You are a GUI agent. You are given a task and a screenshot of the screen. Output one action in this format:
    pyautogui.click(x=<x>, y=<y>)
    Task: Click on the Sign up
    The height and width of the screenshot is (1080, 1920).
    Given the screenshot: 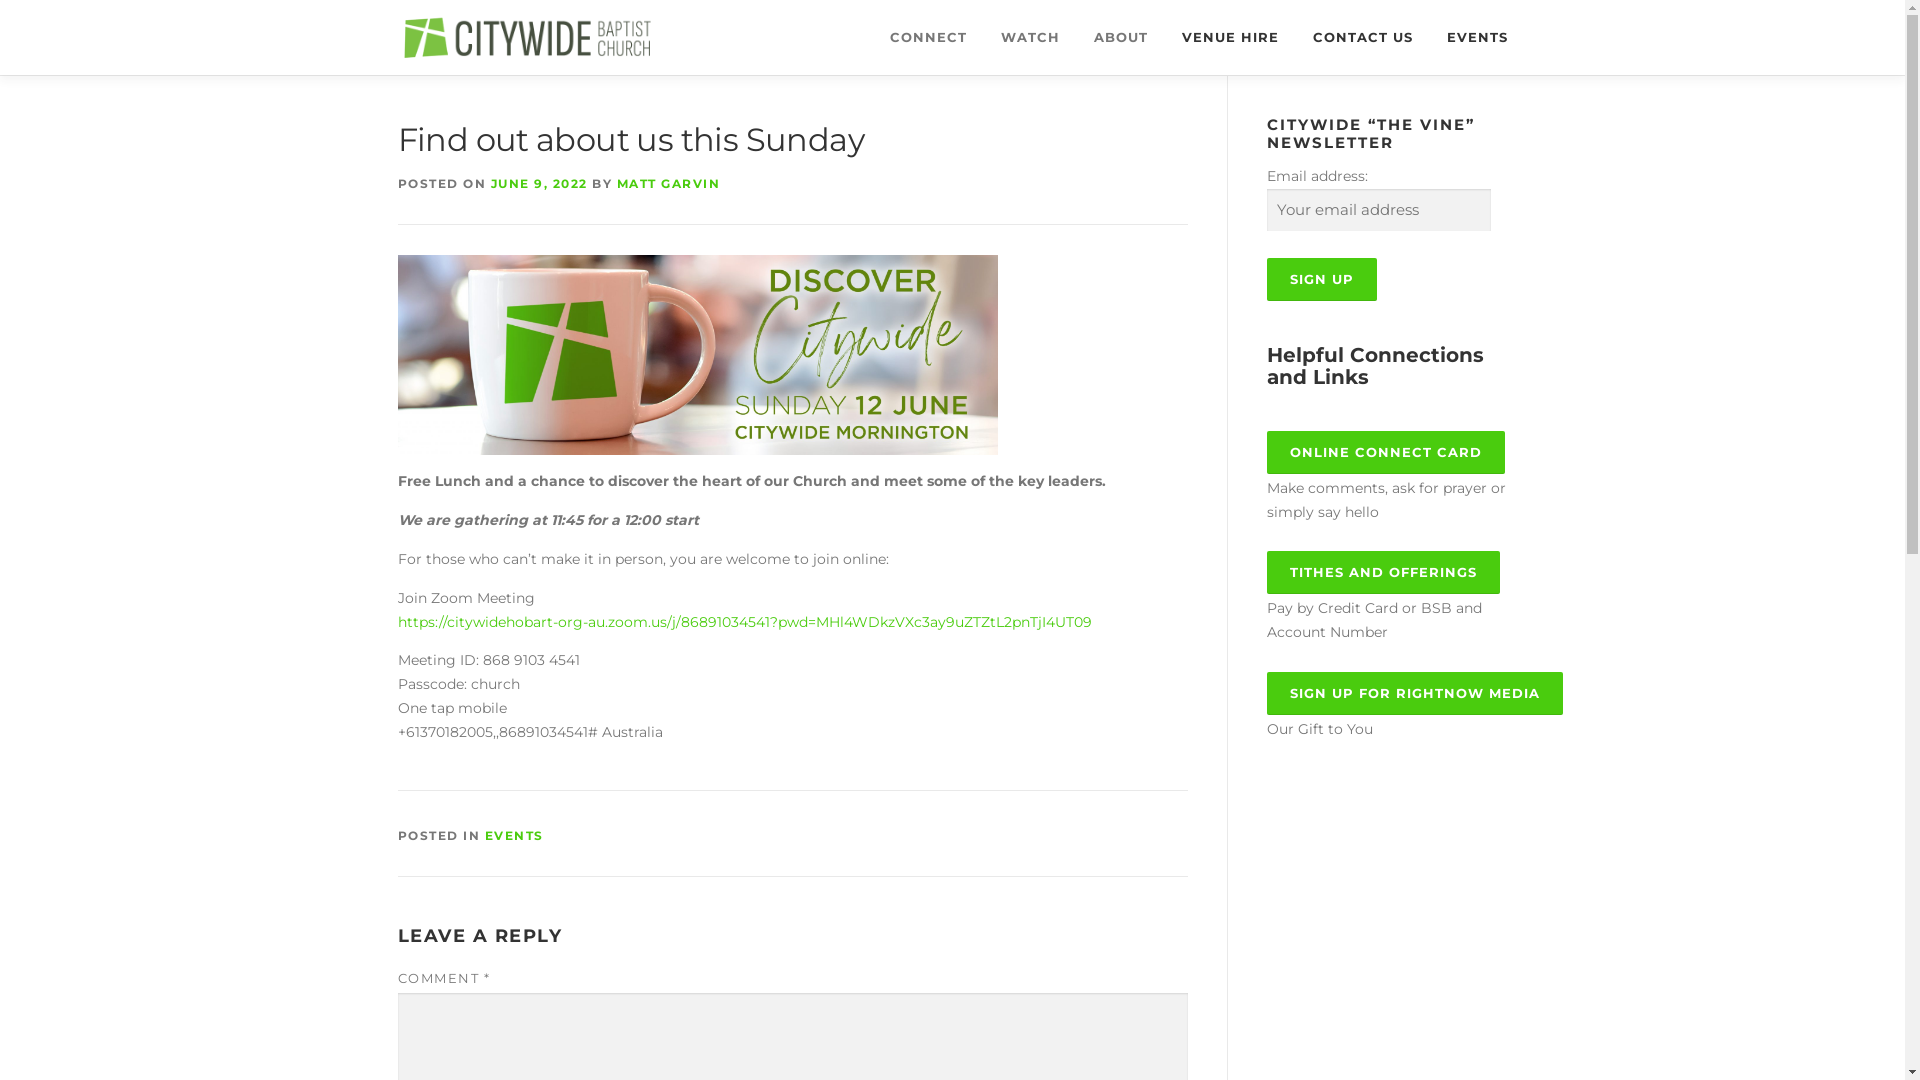 What is the action you would take?
    pyautogui.click(x=1321, y=280)
    